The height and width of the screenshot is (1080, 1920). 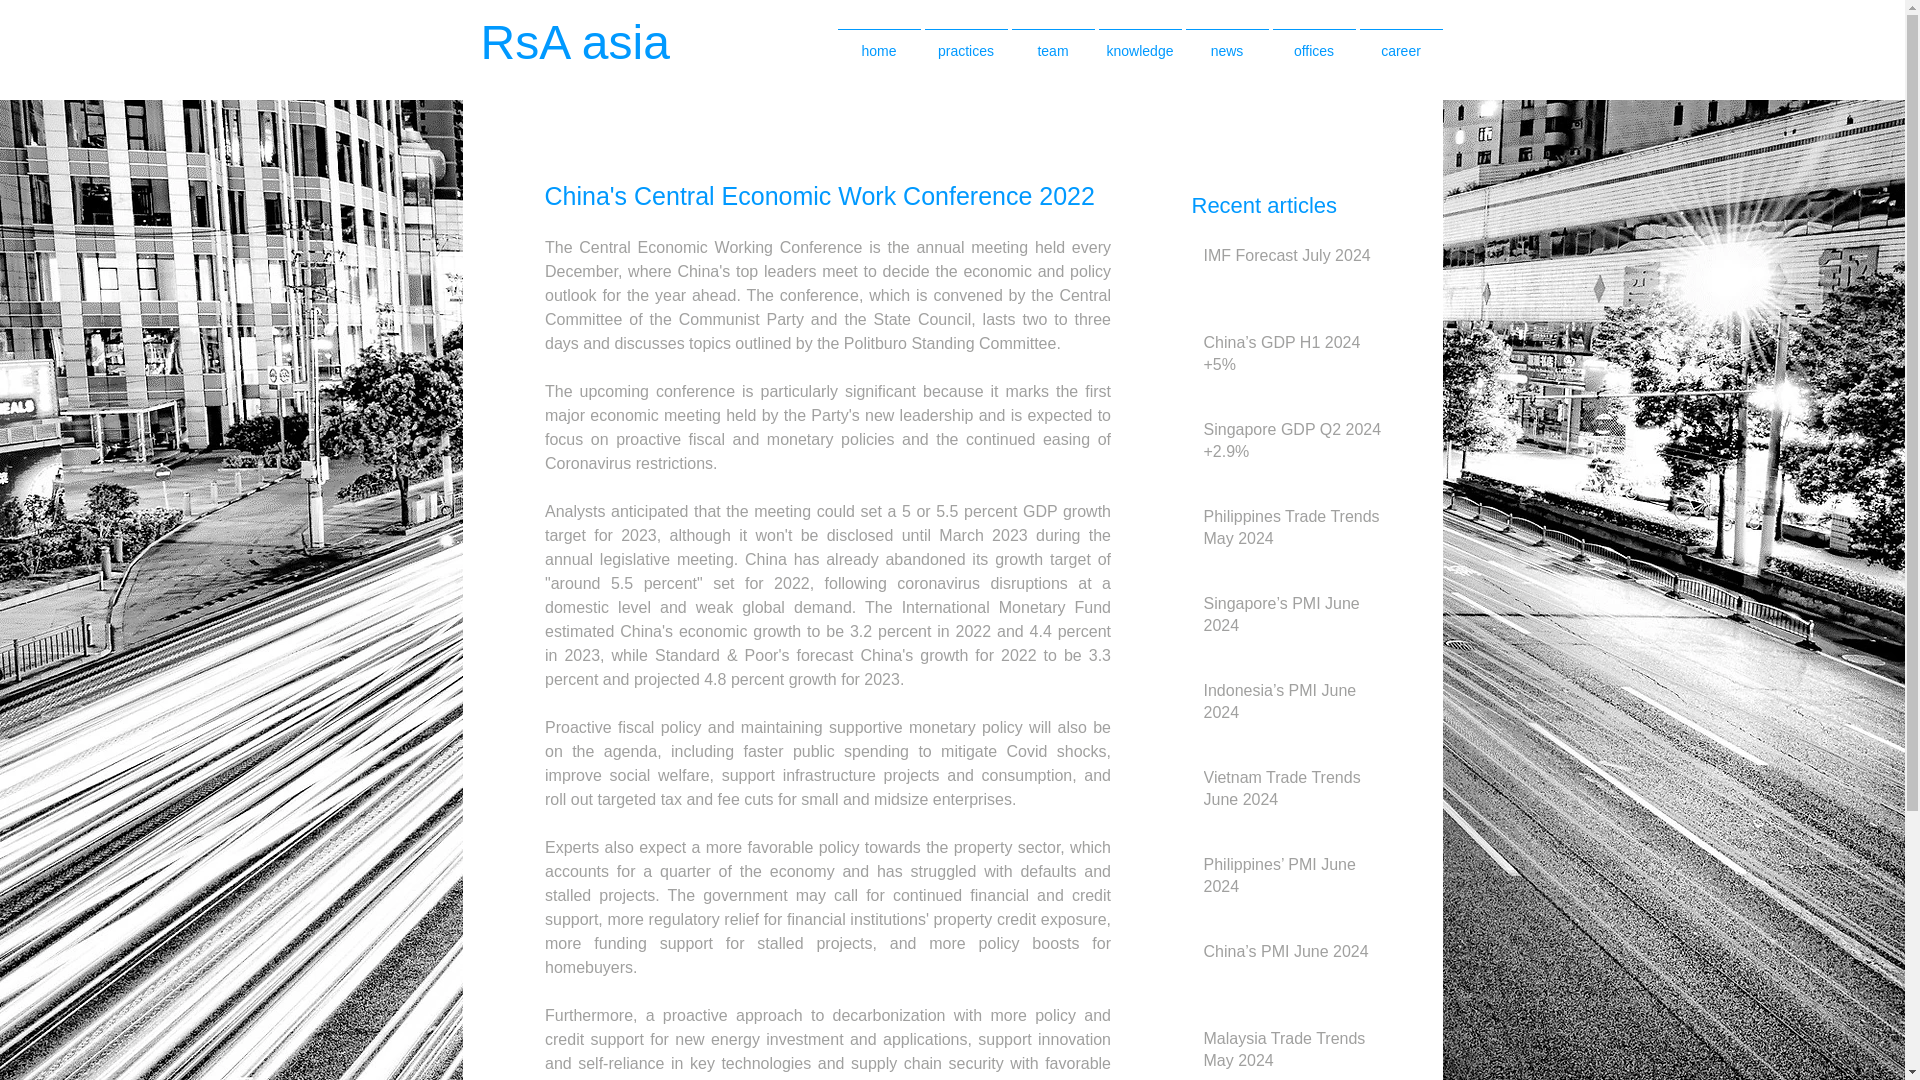 I want to click on Philippines Trade Trends May 2024, so click(x=1294, y=532).